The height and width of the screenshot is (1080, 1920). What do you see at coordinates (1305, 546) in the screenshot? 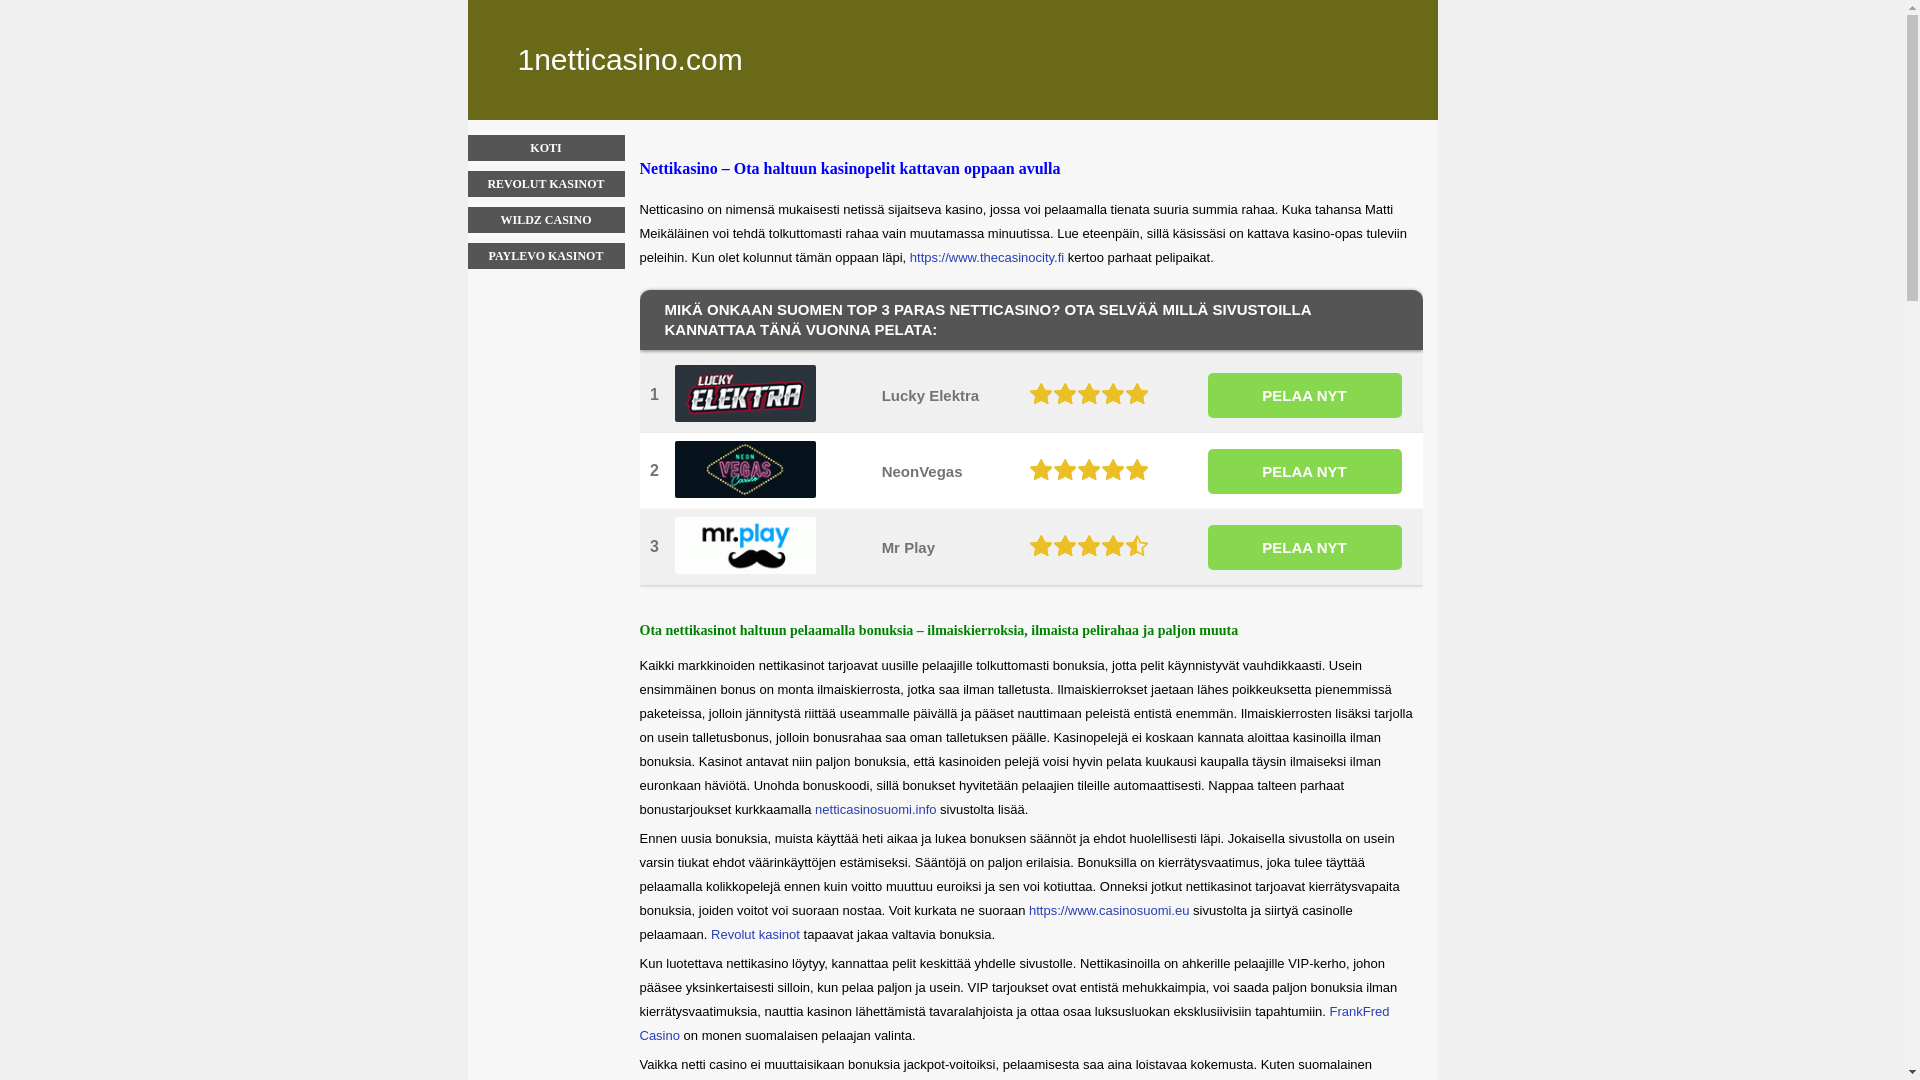
I see `PELAA NYT` at bounding box center [1305, 546].